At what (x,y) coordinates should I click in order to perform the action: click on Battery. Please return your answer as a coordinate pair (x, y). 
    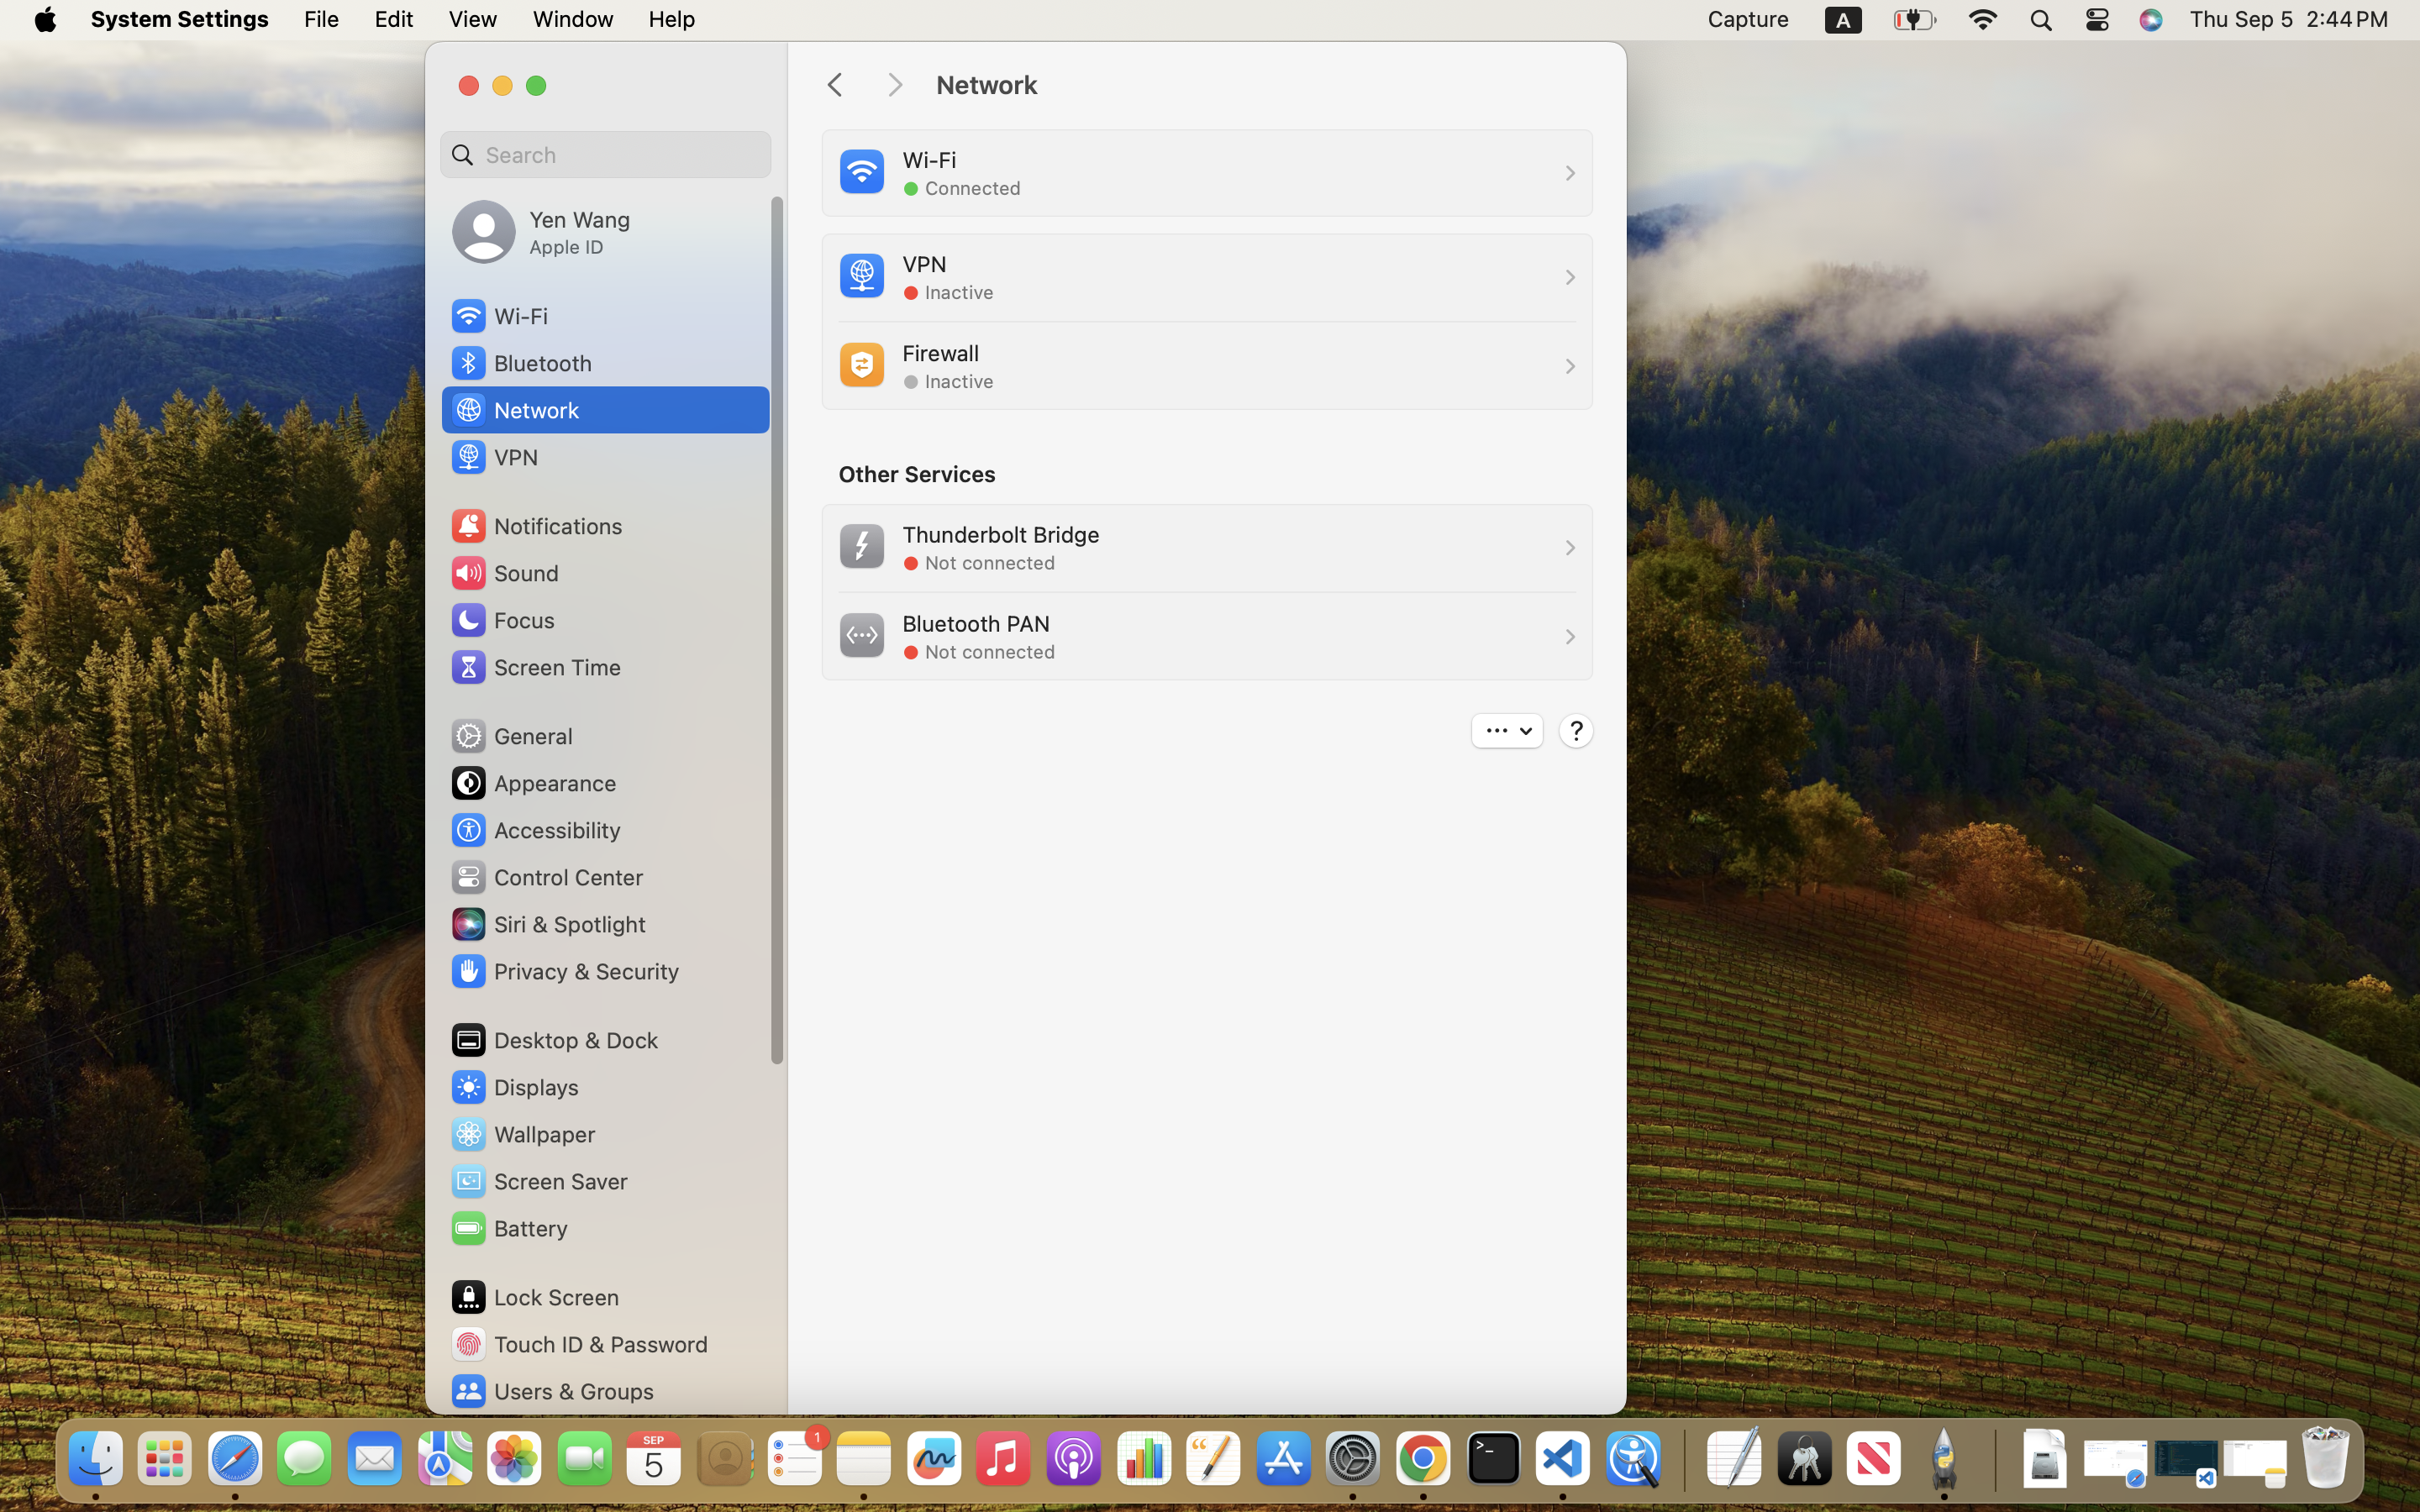
    Looking at the image, I should click on (508, 1228).